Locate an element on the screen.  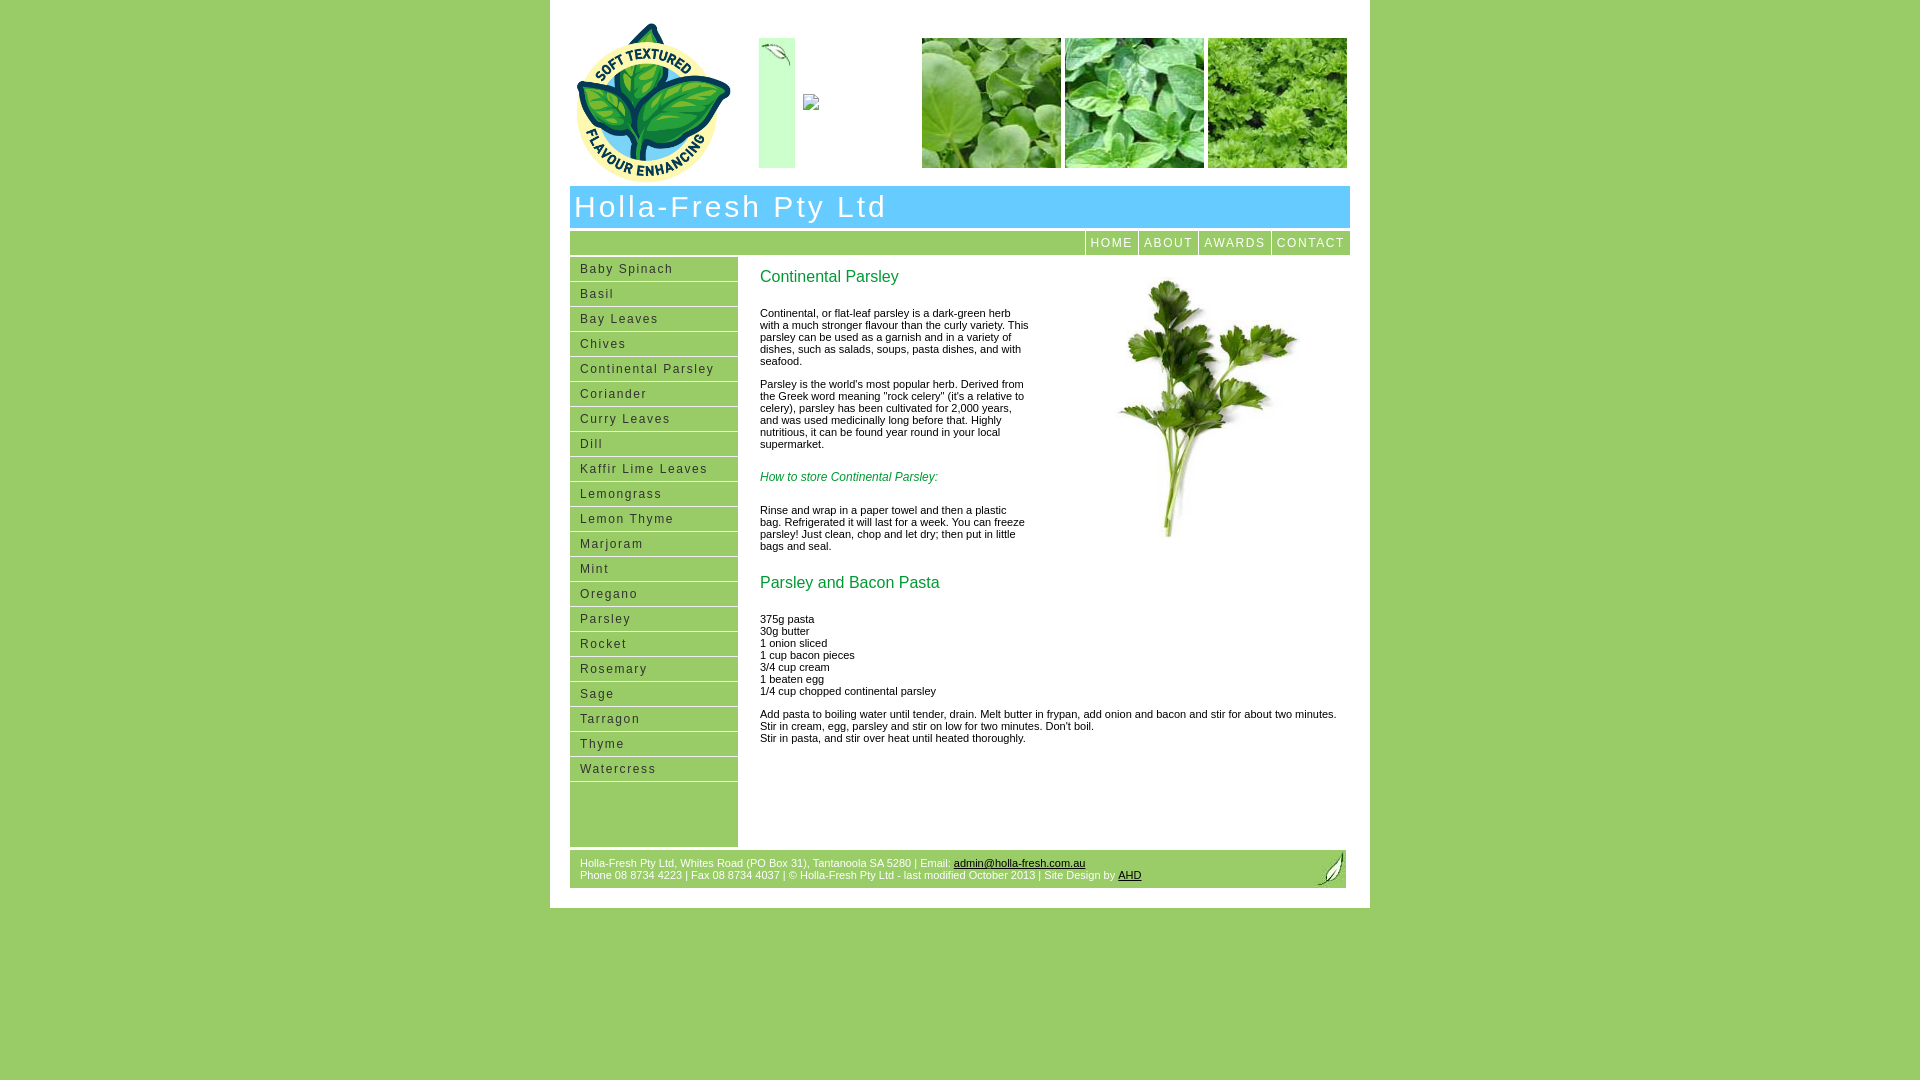
Baby Spinach is located at coordinates (654, 270).